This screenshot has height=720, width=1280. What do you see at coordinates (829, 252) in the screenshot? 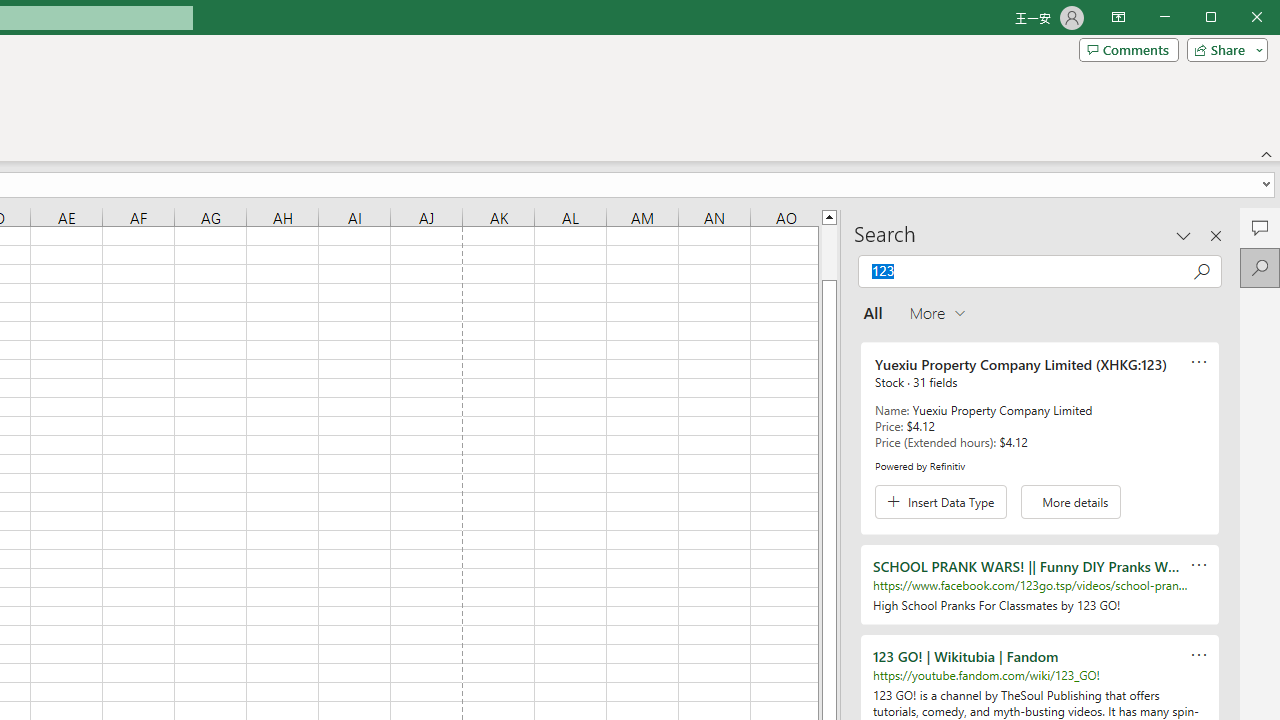
I see `Page up` at bounding box center [829, 252].